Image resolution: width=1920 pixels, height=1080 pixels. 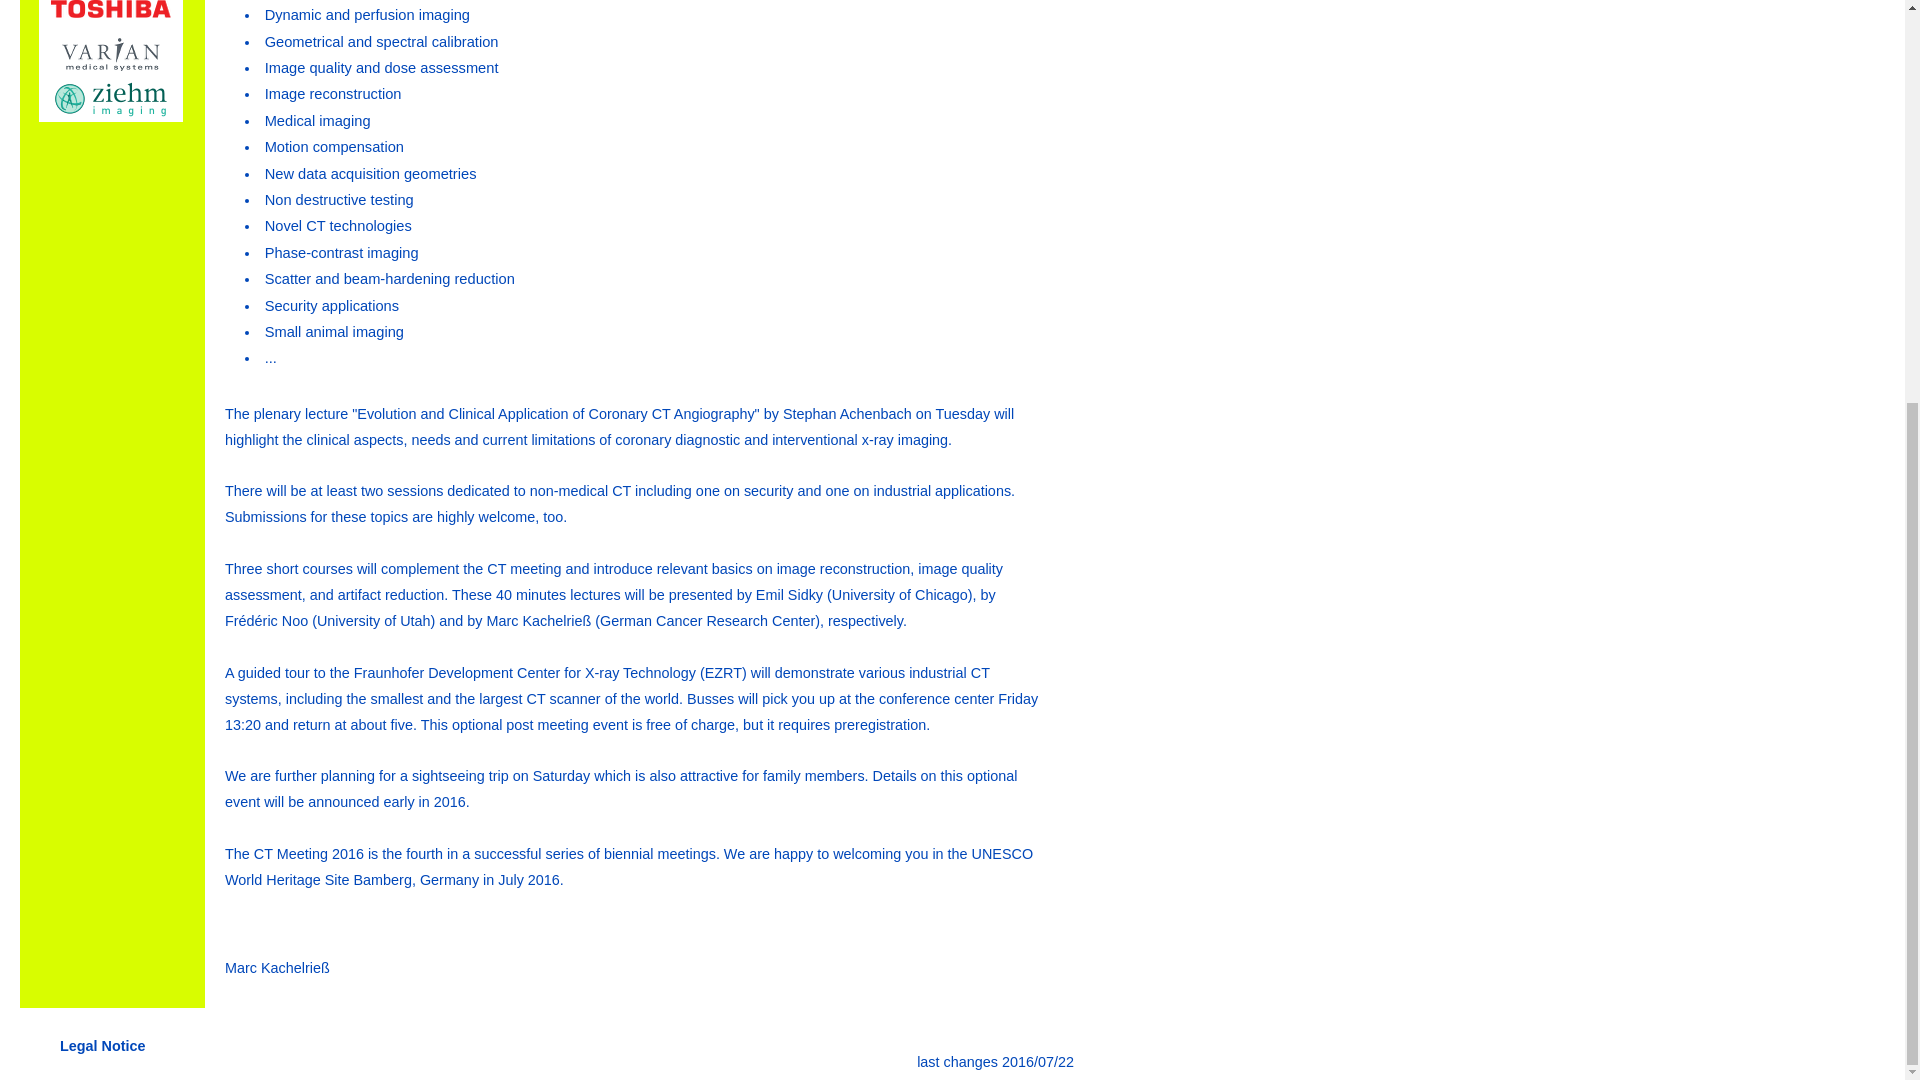 I want to click on Supplier Label and Disclaimer, so click(x=102, y=1046).